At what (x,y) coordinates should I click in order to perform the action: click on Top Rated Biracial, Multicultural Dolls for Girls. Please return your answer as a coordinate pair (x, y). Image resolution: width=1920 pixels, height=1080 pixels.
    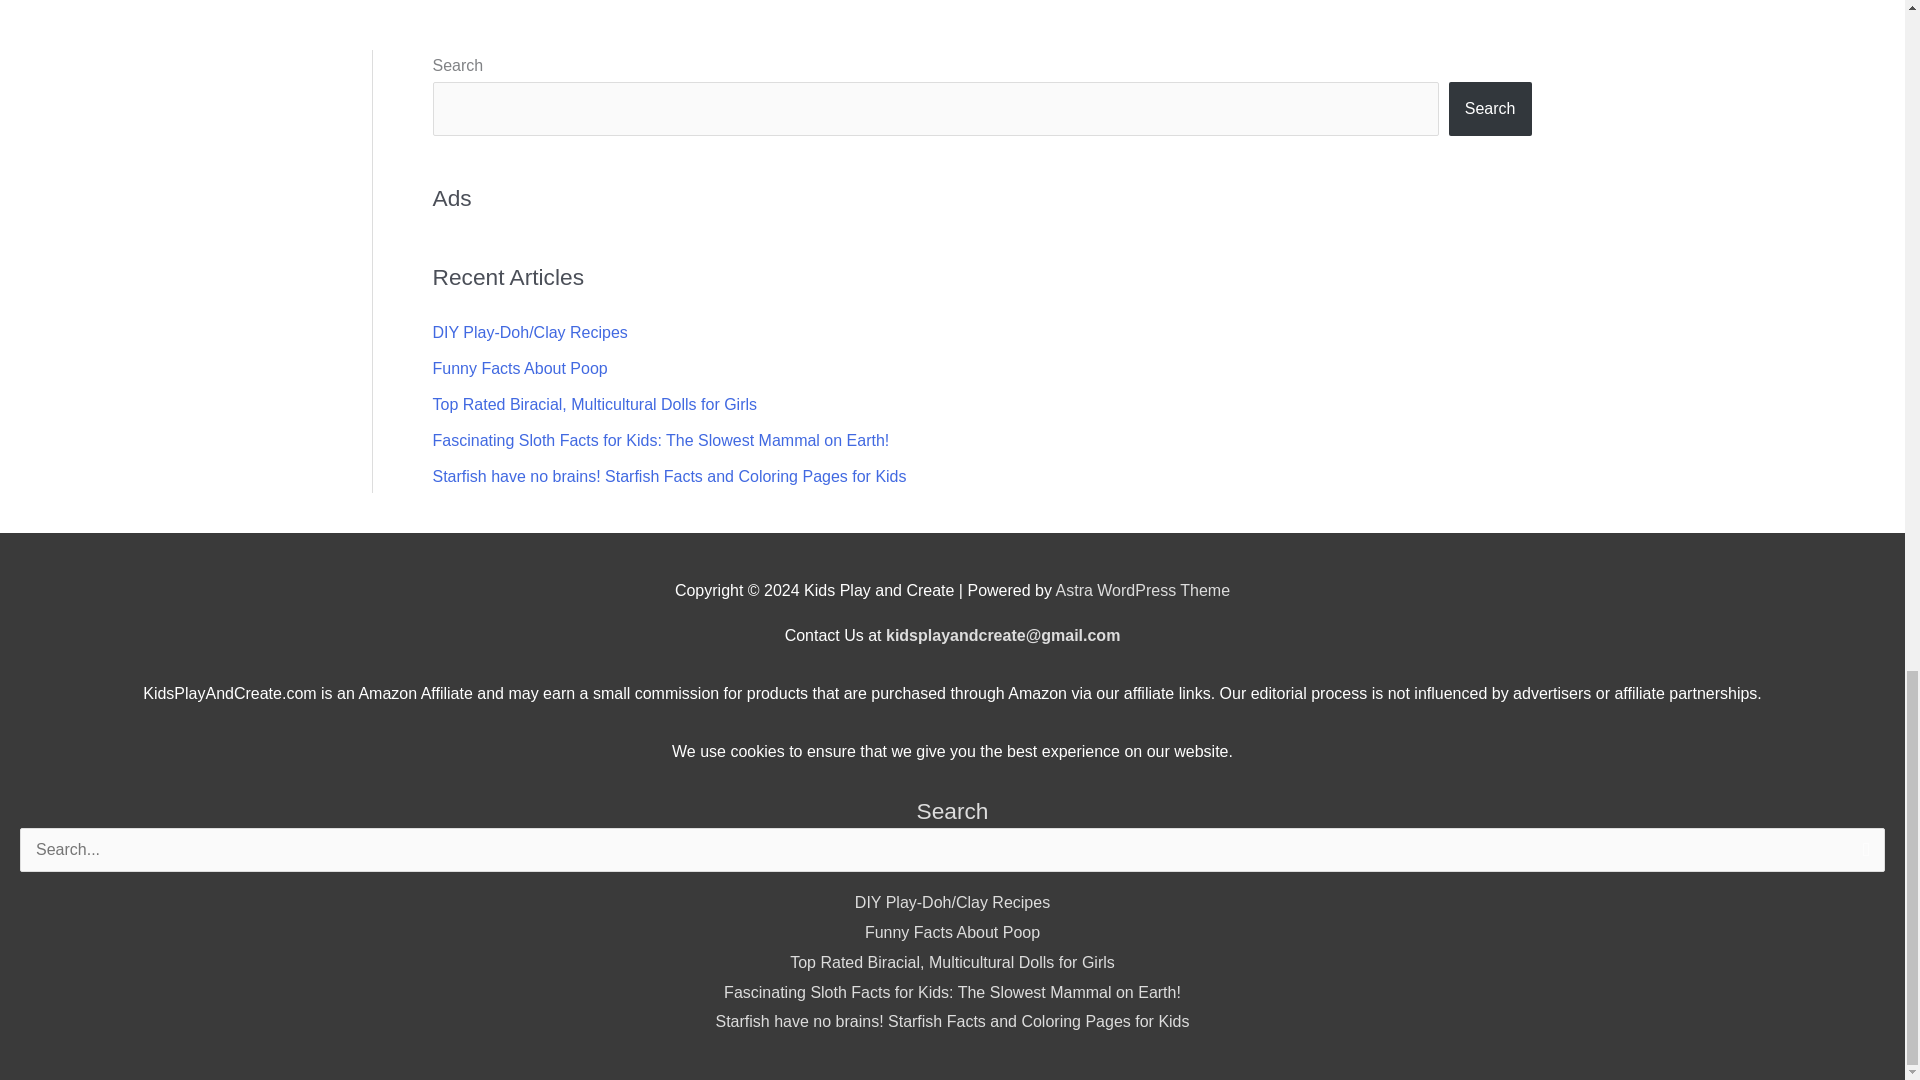
    Looking at the image, I should click on (952, 962).